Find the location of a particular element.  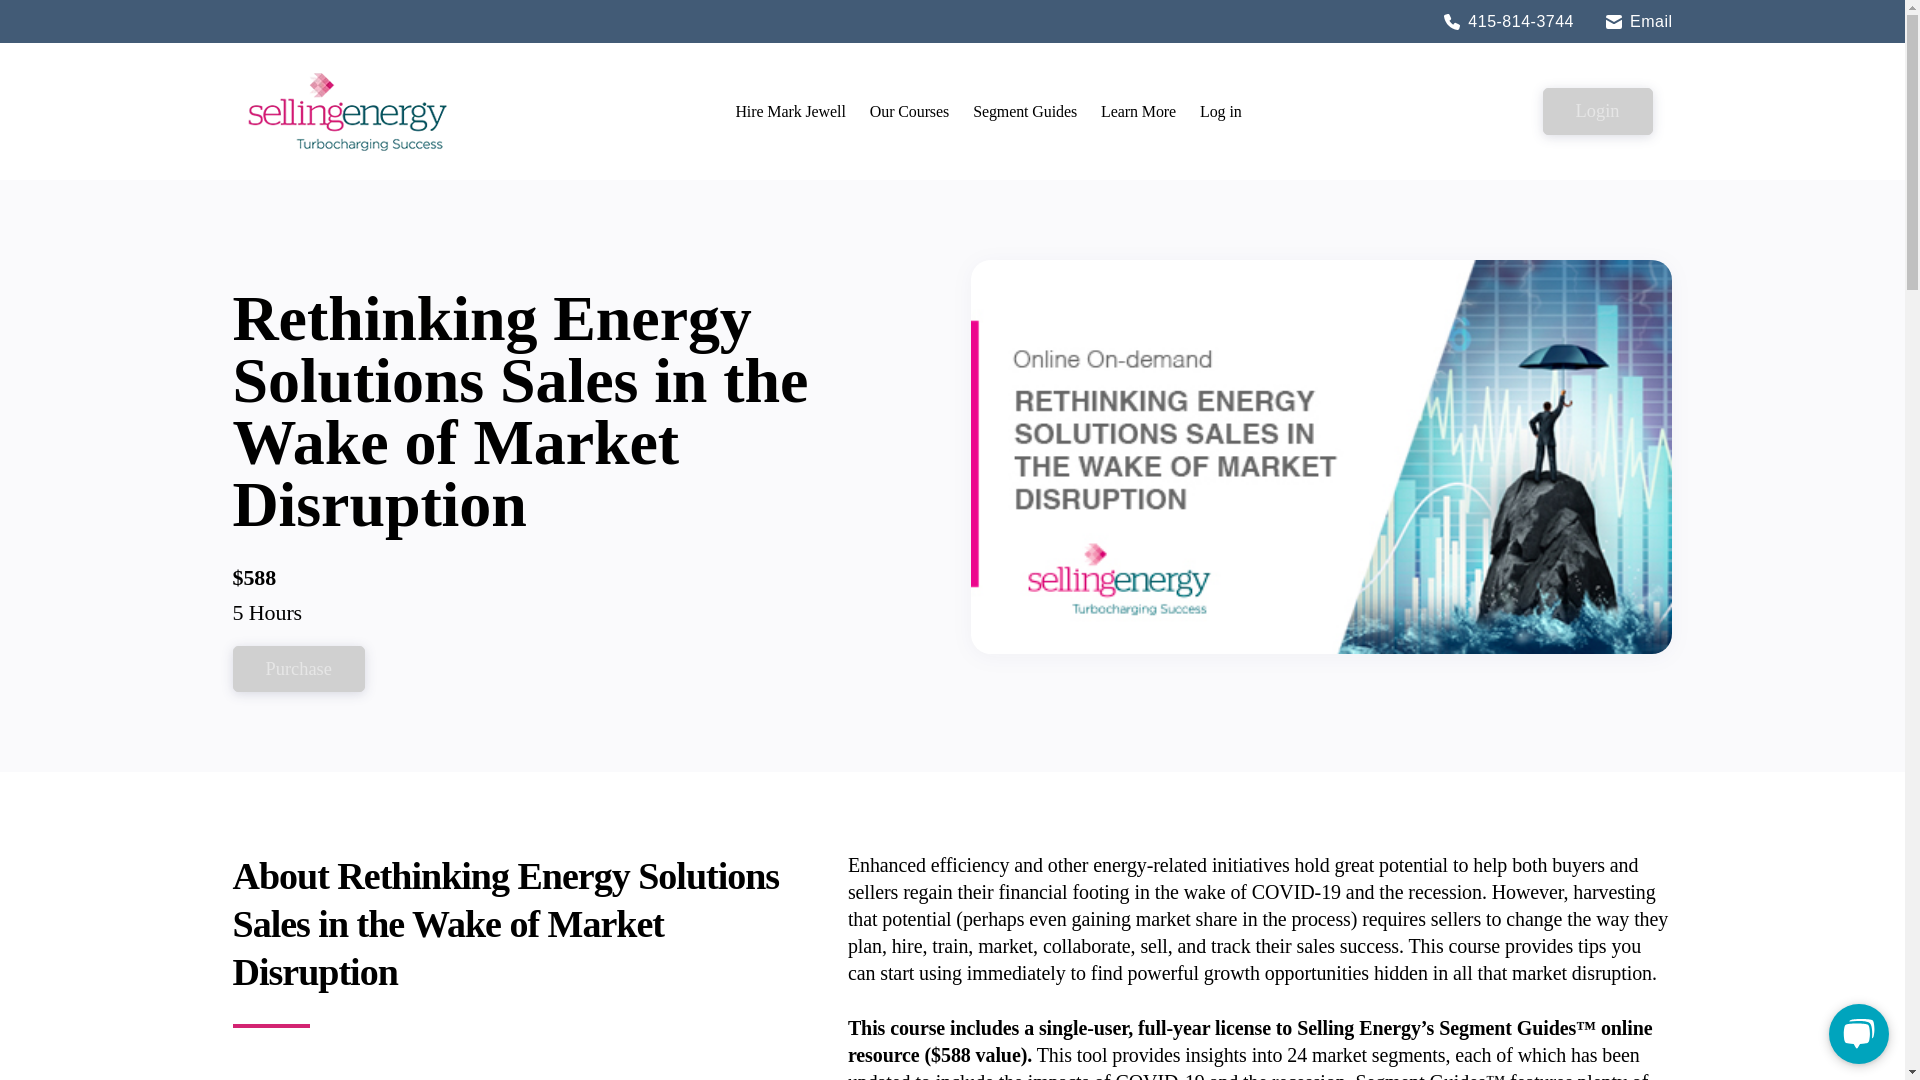

Purchase is located at coordinates (298, 668).